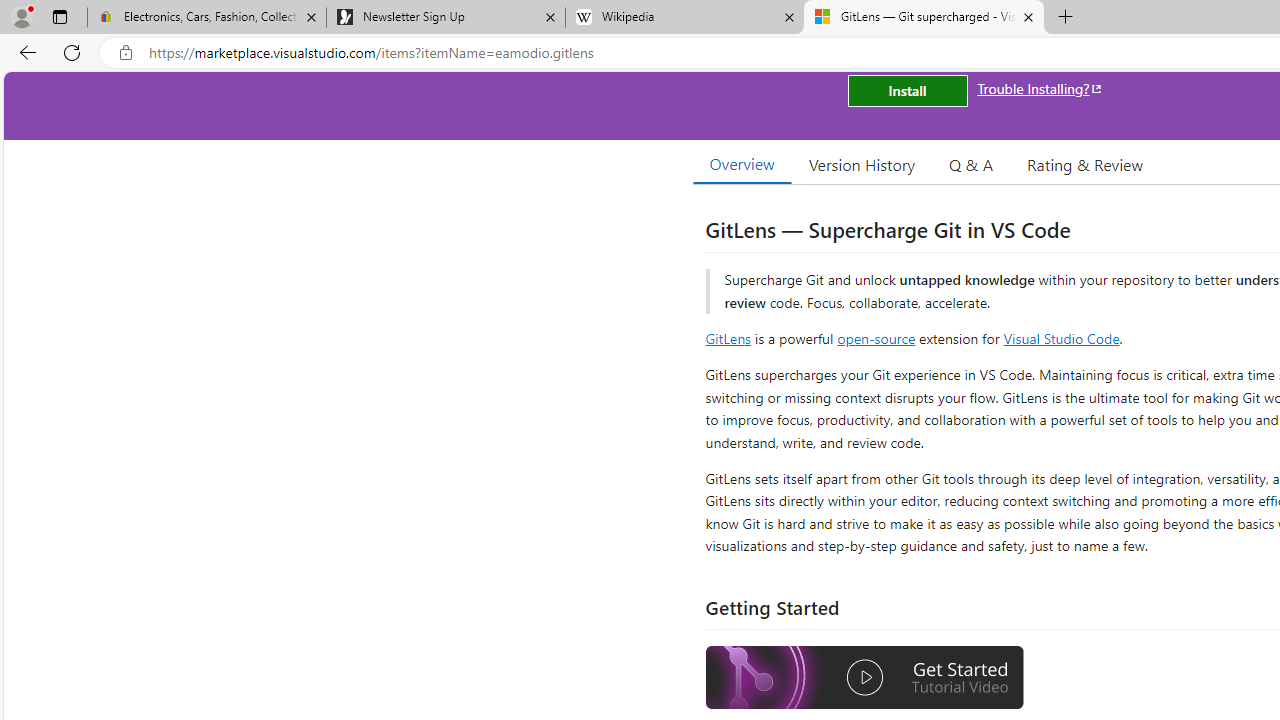 The height and width of the screenshot is (720, 1280). What do you see at coordinates (445, 18) in the screenshot?
I see `Newsletter Sign Up` at bounding box center [445, 18].